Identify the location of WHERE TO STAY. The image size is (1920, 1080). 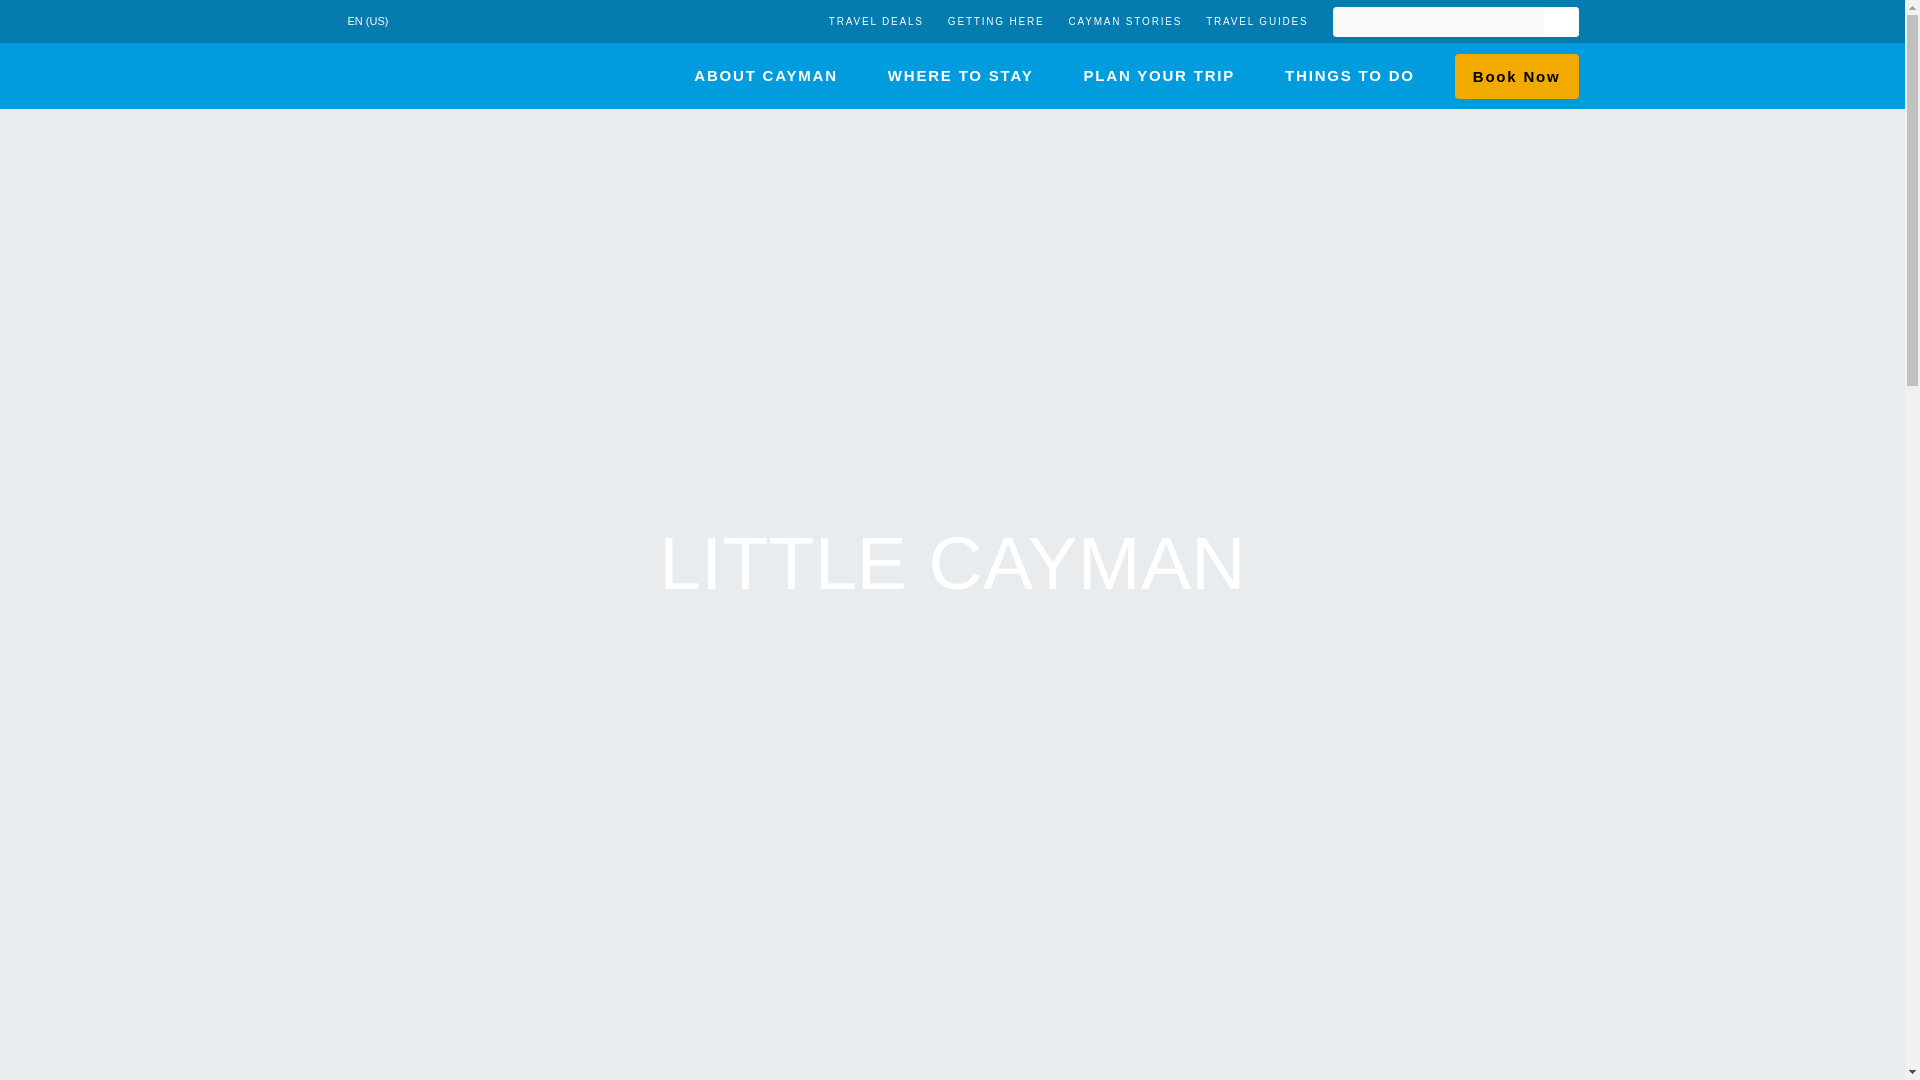
(960, 76).